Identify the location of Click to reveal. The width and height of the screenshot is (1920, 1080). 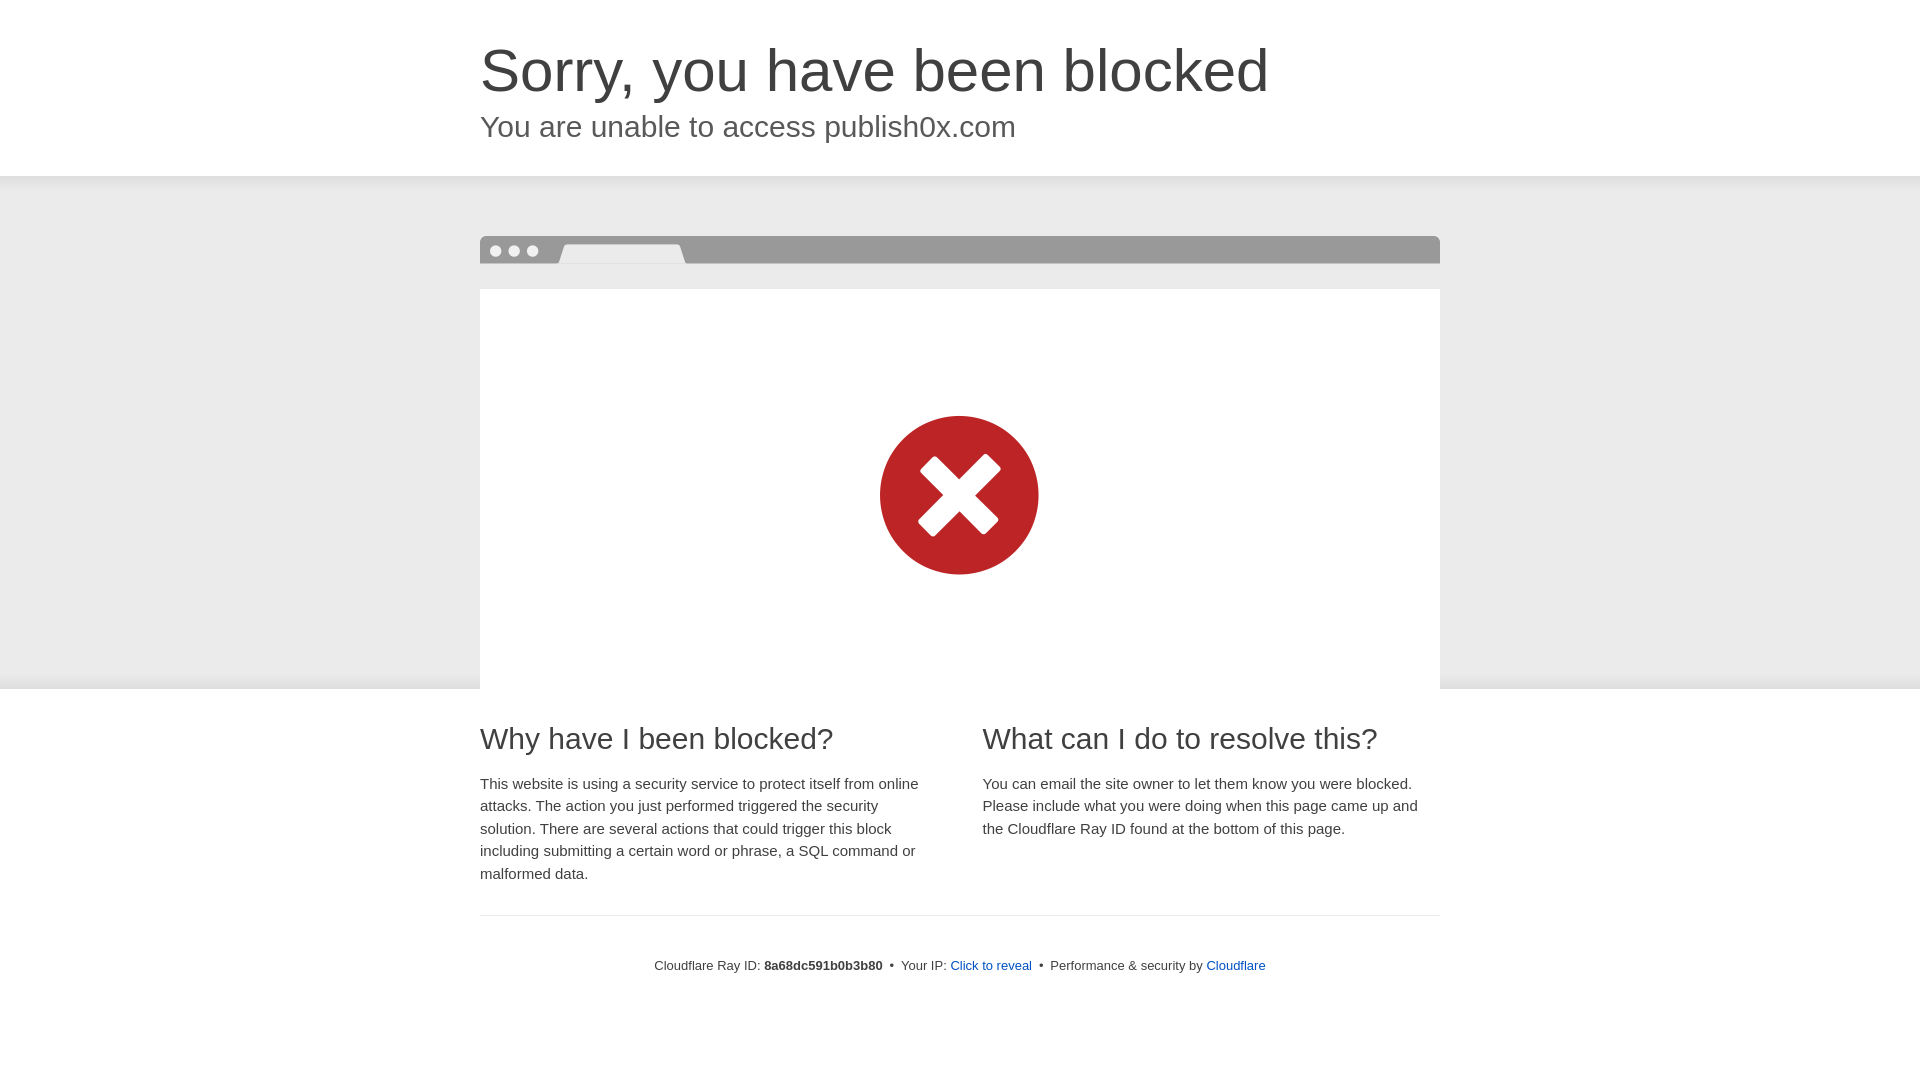
(991, 966).